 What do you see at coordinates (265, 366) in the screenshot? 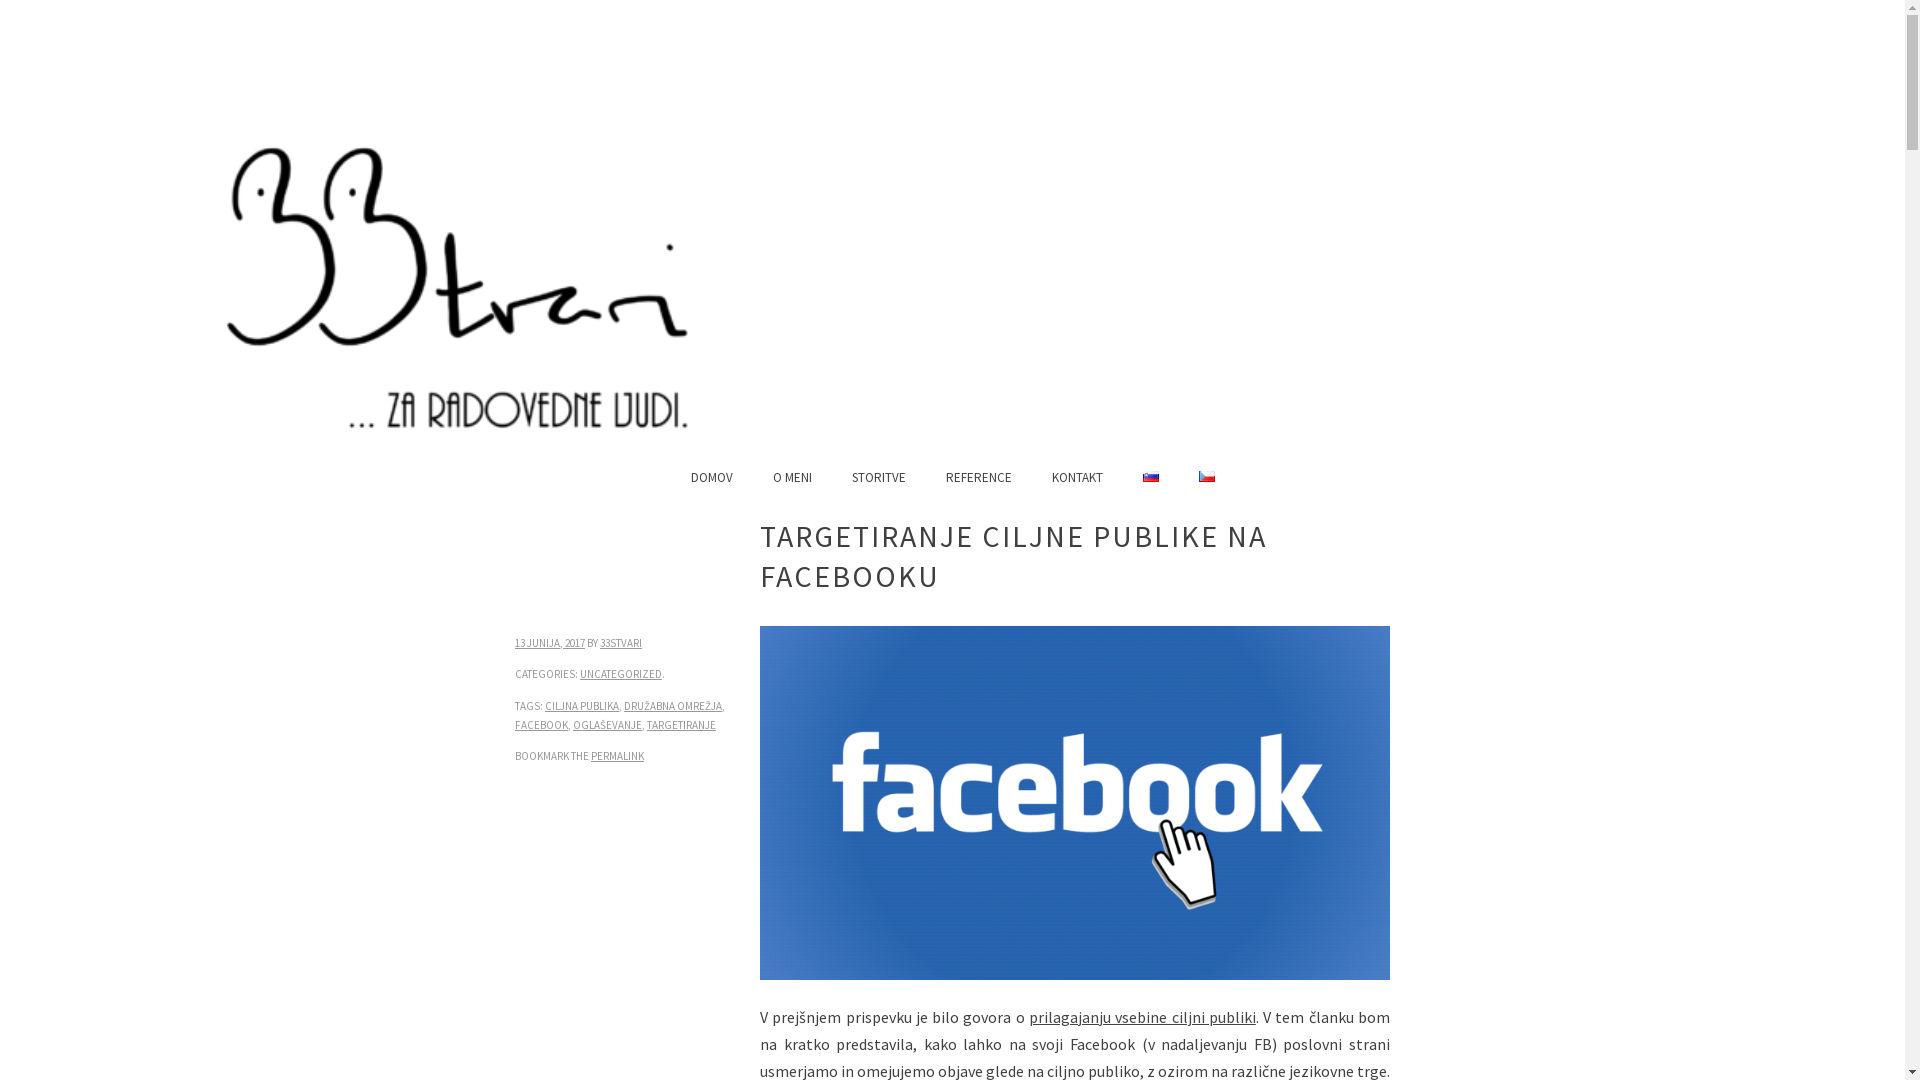
I see `33 STVARI` at bounding box center [265, 366].